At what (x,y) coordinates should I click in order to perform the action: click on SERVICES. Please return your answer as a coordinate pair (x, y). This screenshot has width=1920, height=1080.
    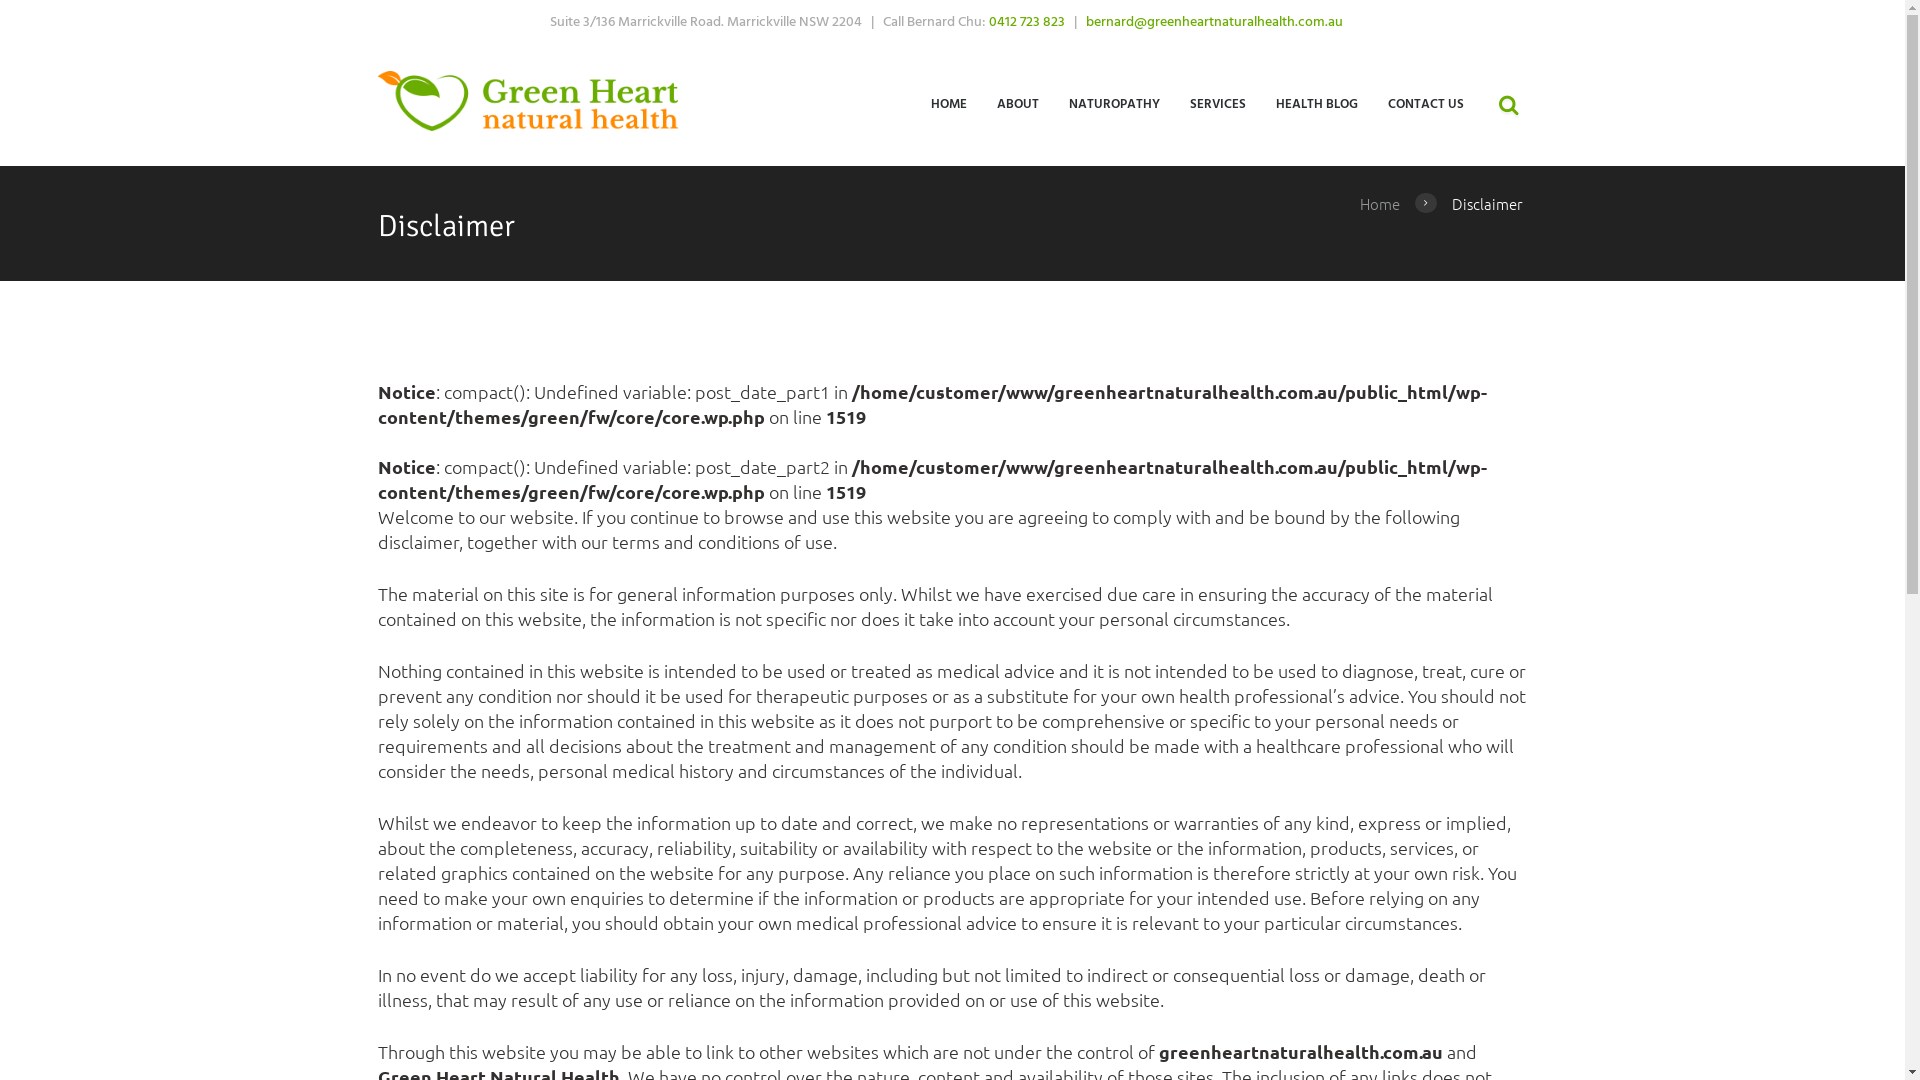
    Looking at the image, I should click on (1218, 103).